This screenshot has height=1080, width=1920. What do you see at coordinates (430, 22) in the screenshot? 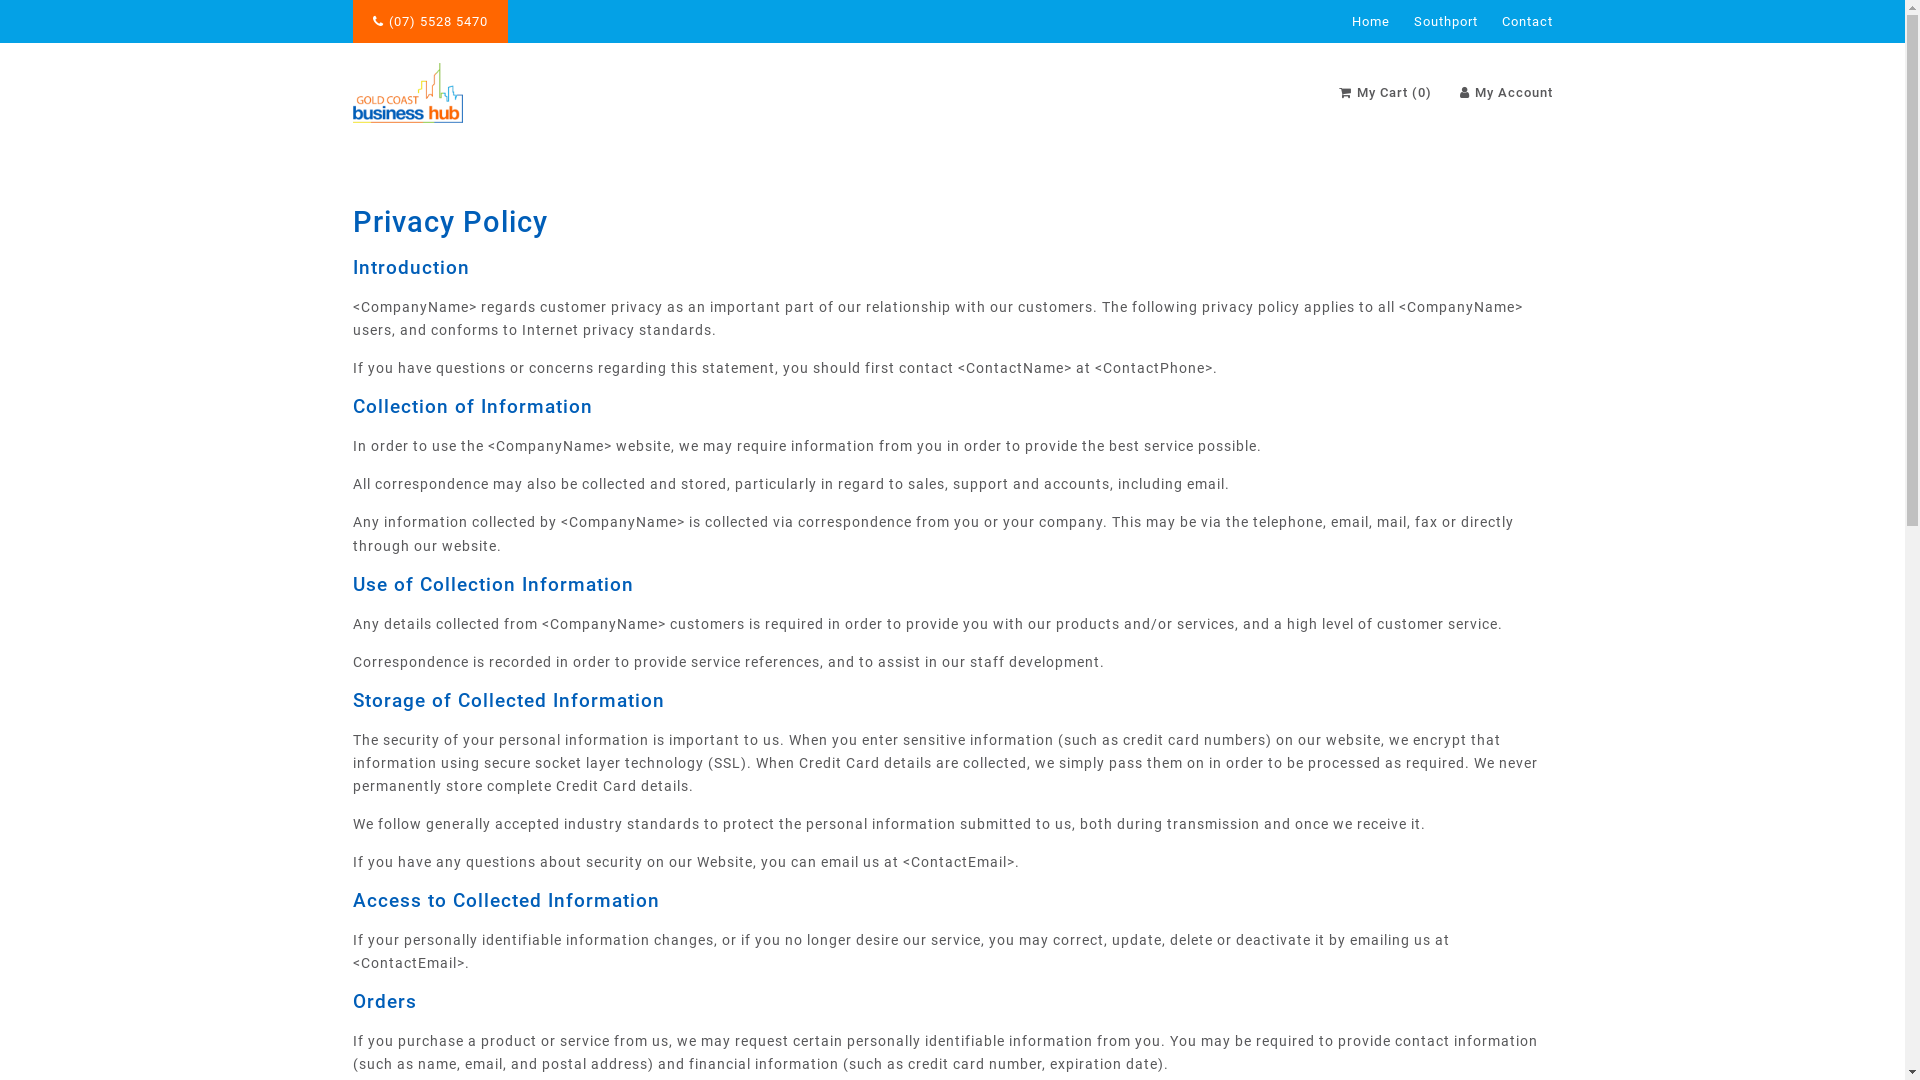
I see `(07) 5528 5470` at bounding box center [430, 22].